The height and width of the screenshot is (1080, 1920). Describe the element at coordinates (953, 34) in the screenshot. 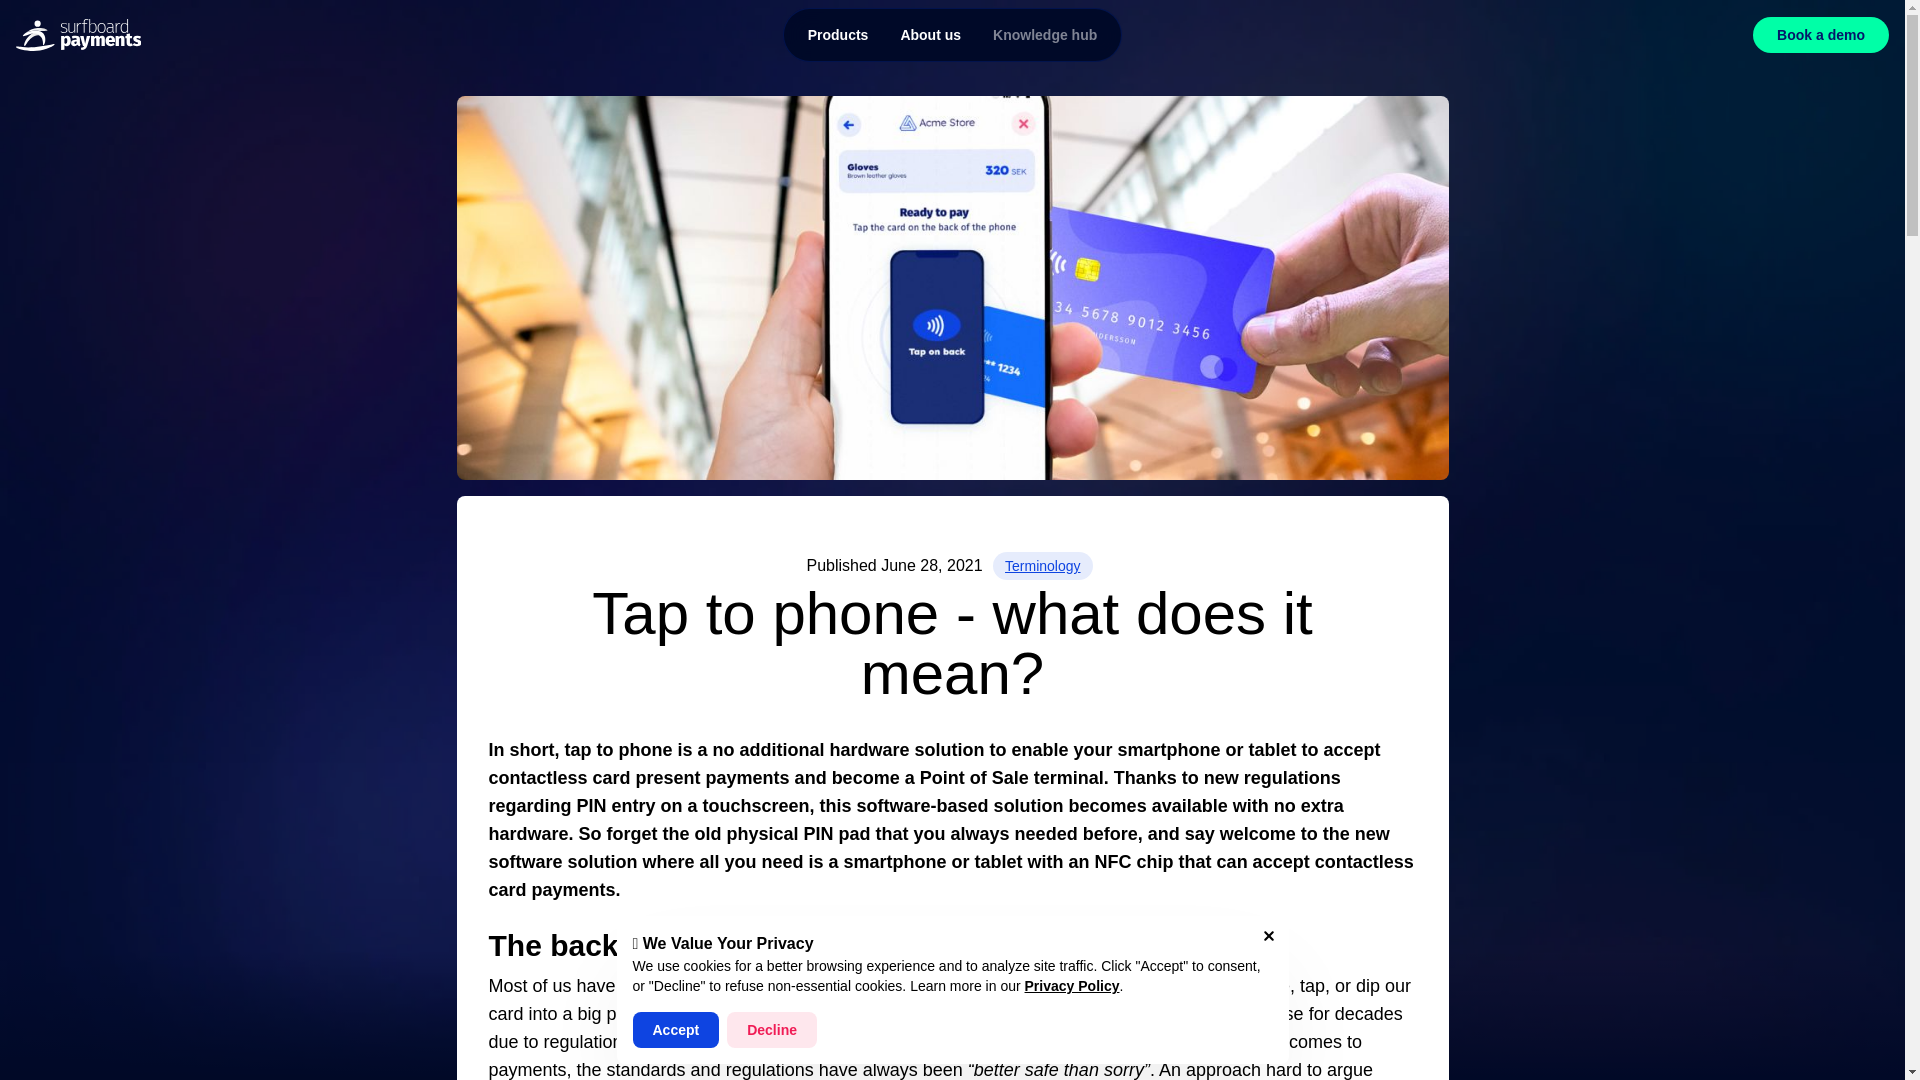

I see `About us` at that location.